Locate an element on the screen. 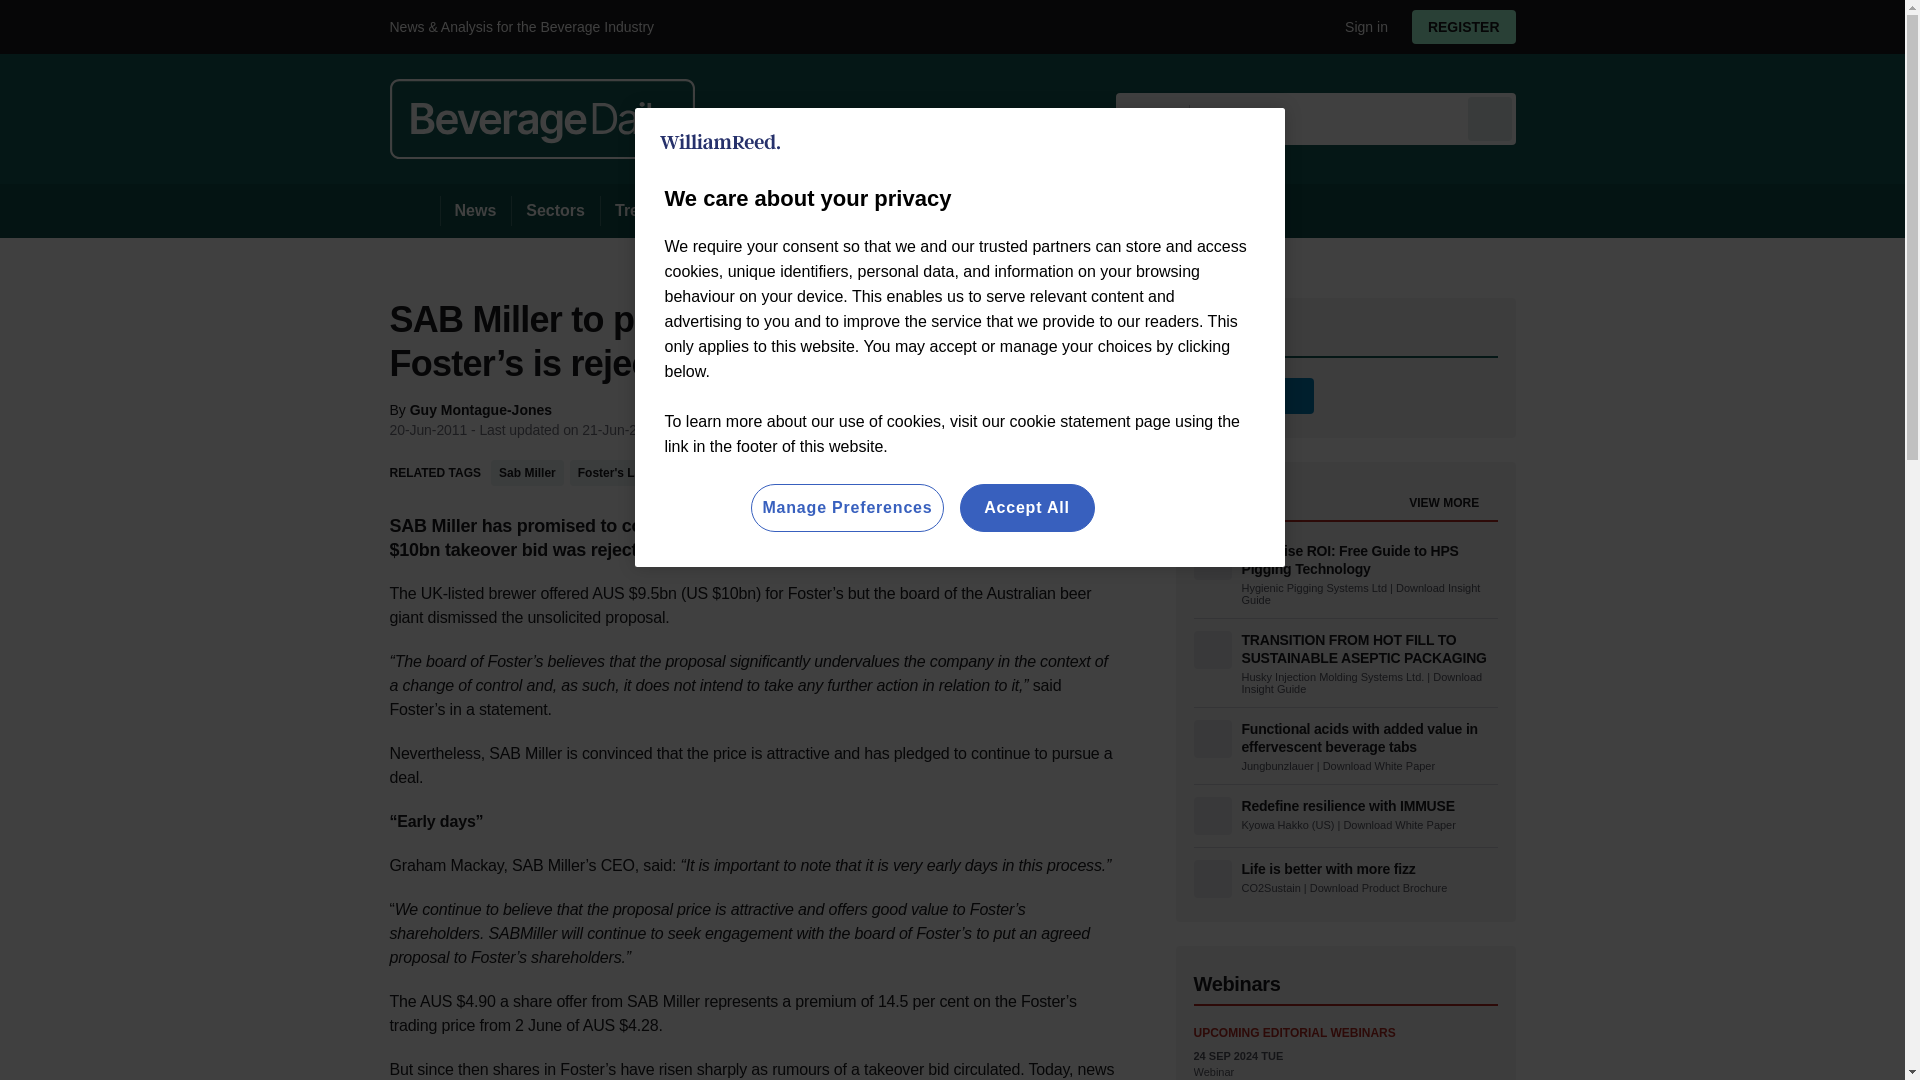 The height and width of the screenshot is (1080, 1920). William Reed is located at coordinates (720, 142).